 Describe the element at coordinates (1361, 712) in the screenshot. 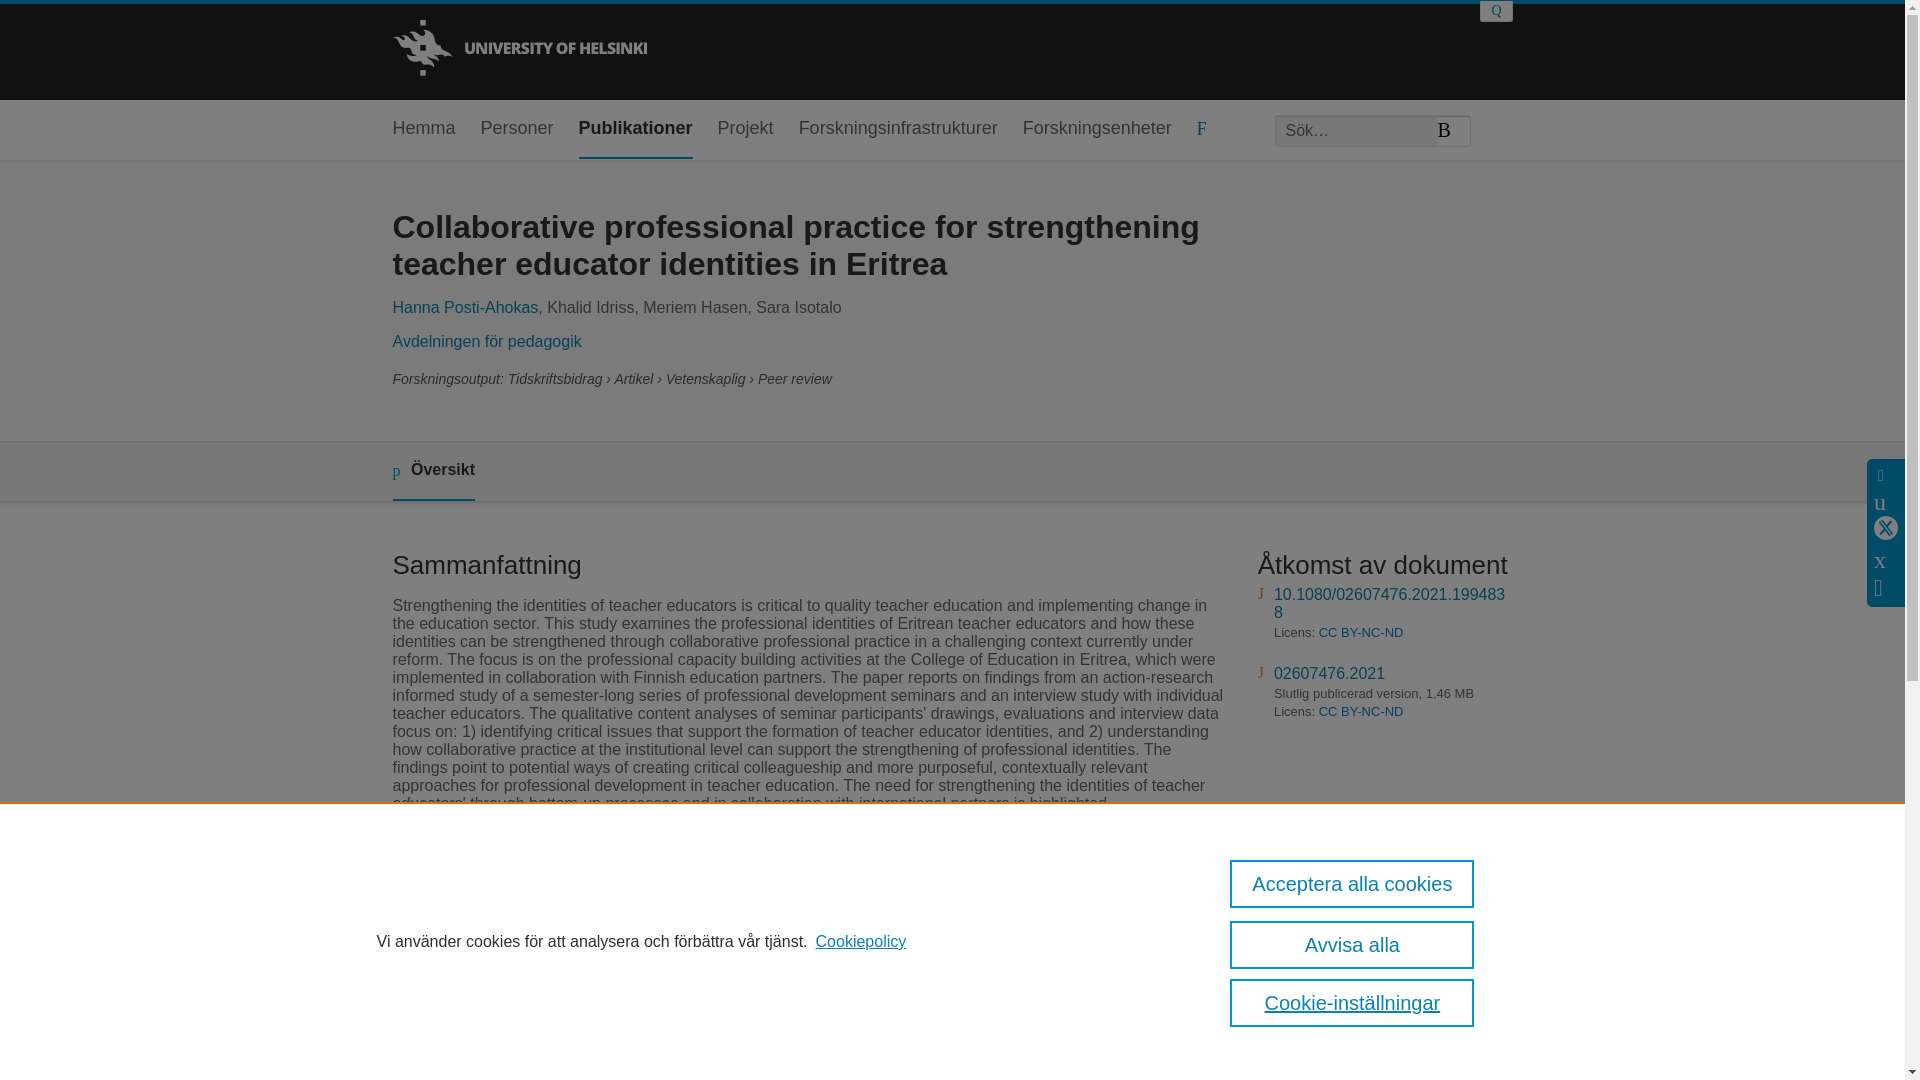

I see `CC BY-NC-ND` at that location.